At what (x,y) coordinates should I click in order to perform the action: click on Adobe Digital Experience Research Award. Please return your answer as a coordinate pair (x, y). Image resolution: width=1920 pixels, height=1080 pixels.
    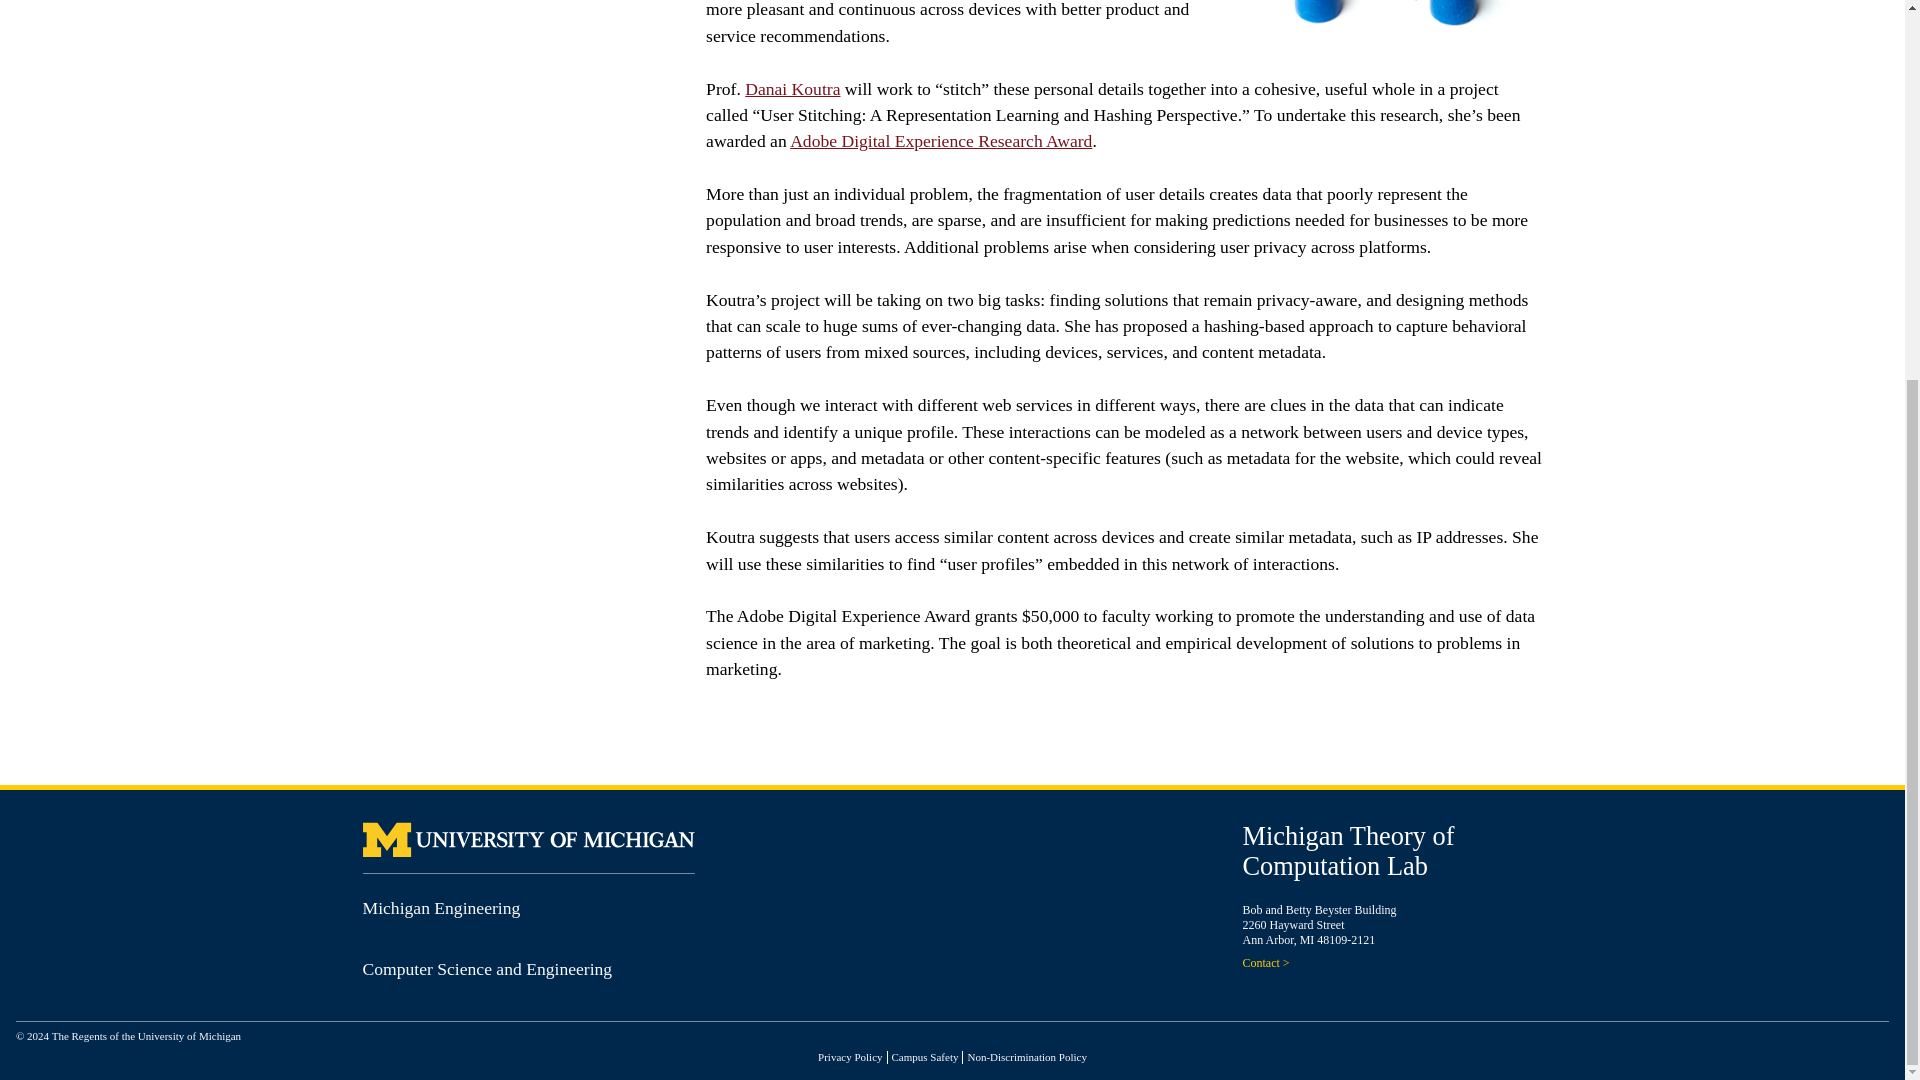
    Looking at the image, I should click on (940, 140).